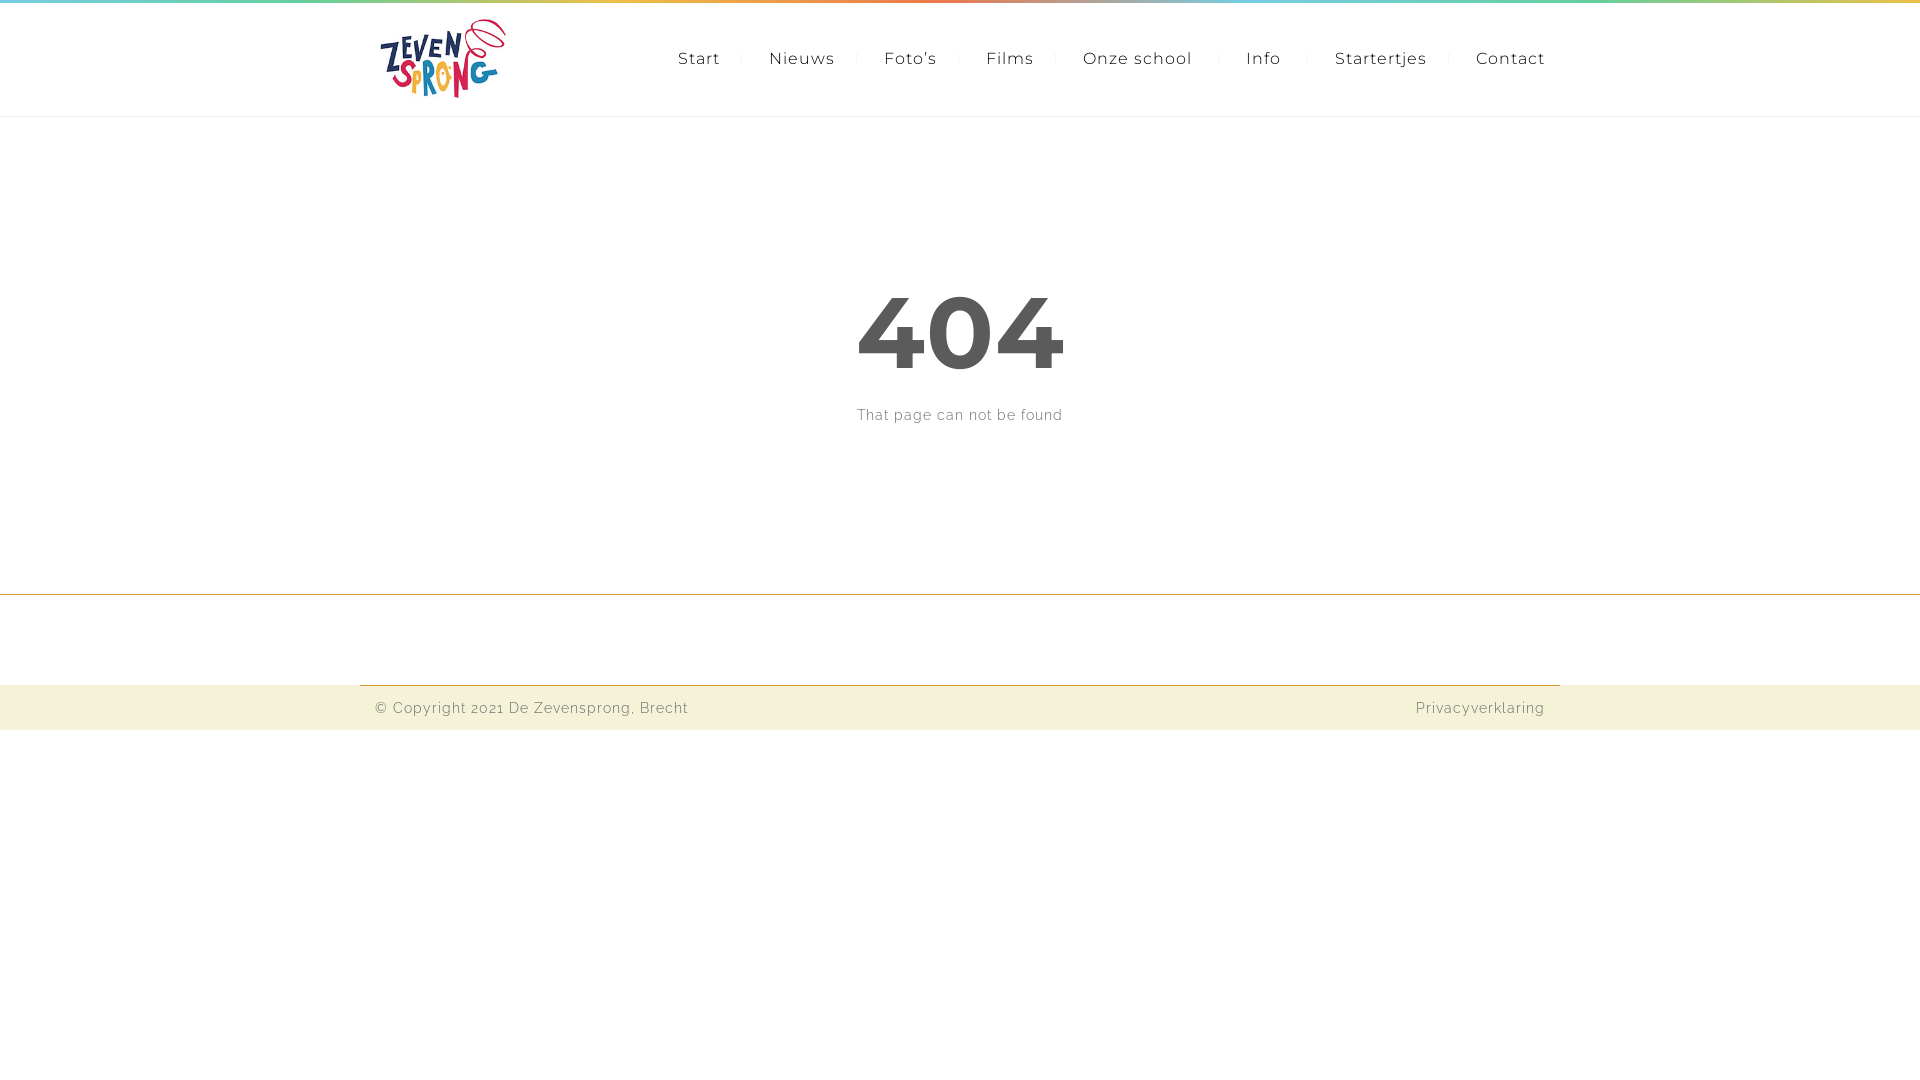 This screenshot has height=1080, width=1920. Describe the element at coordinates (802, 58) in the screenshot. I see `Nieuws` at that location.